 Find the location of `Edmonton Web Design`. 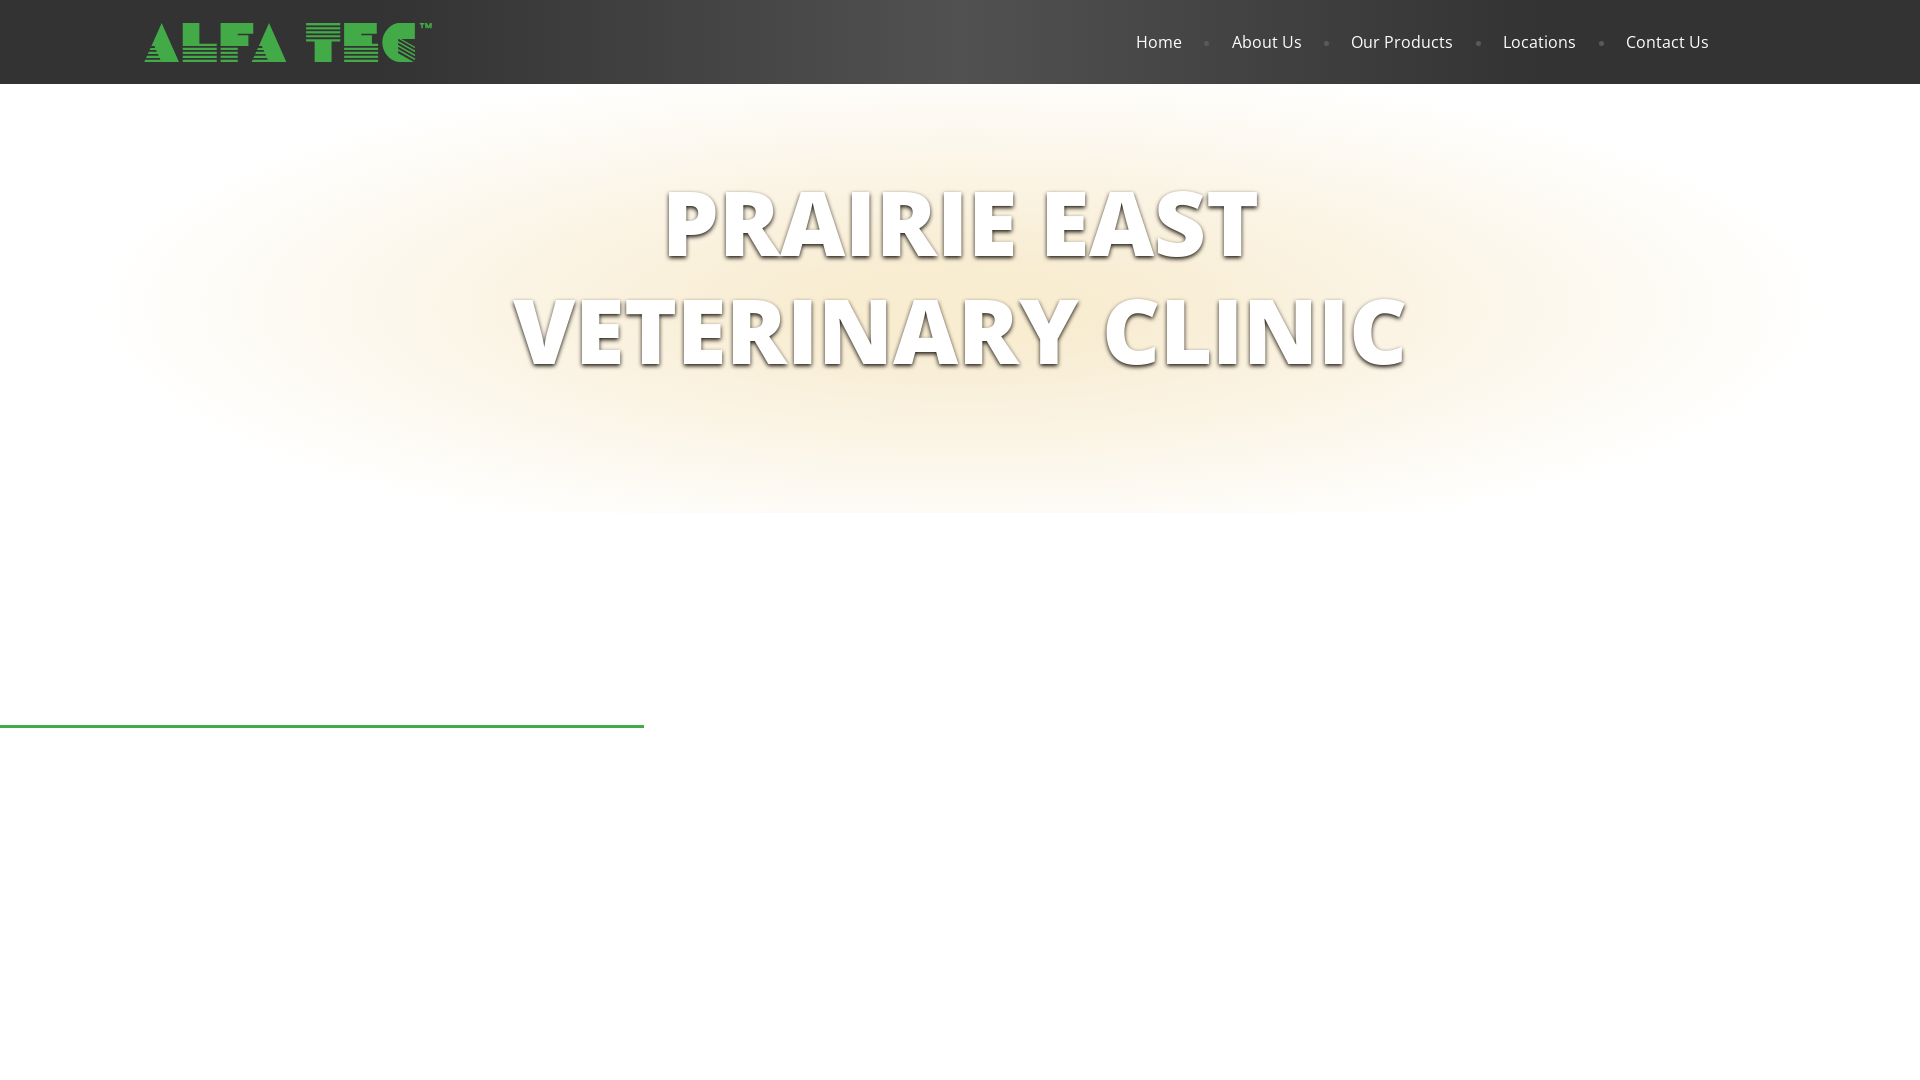

Edmonton Web Design is located at coordinates (456, 782).